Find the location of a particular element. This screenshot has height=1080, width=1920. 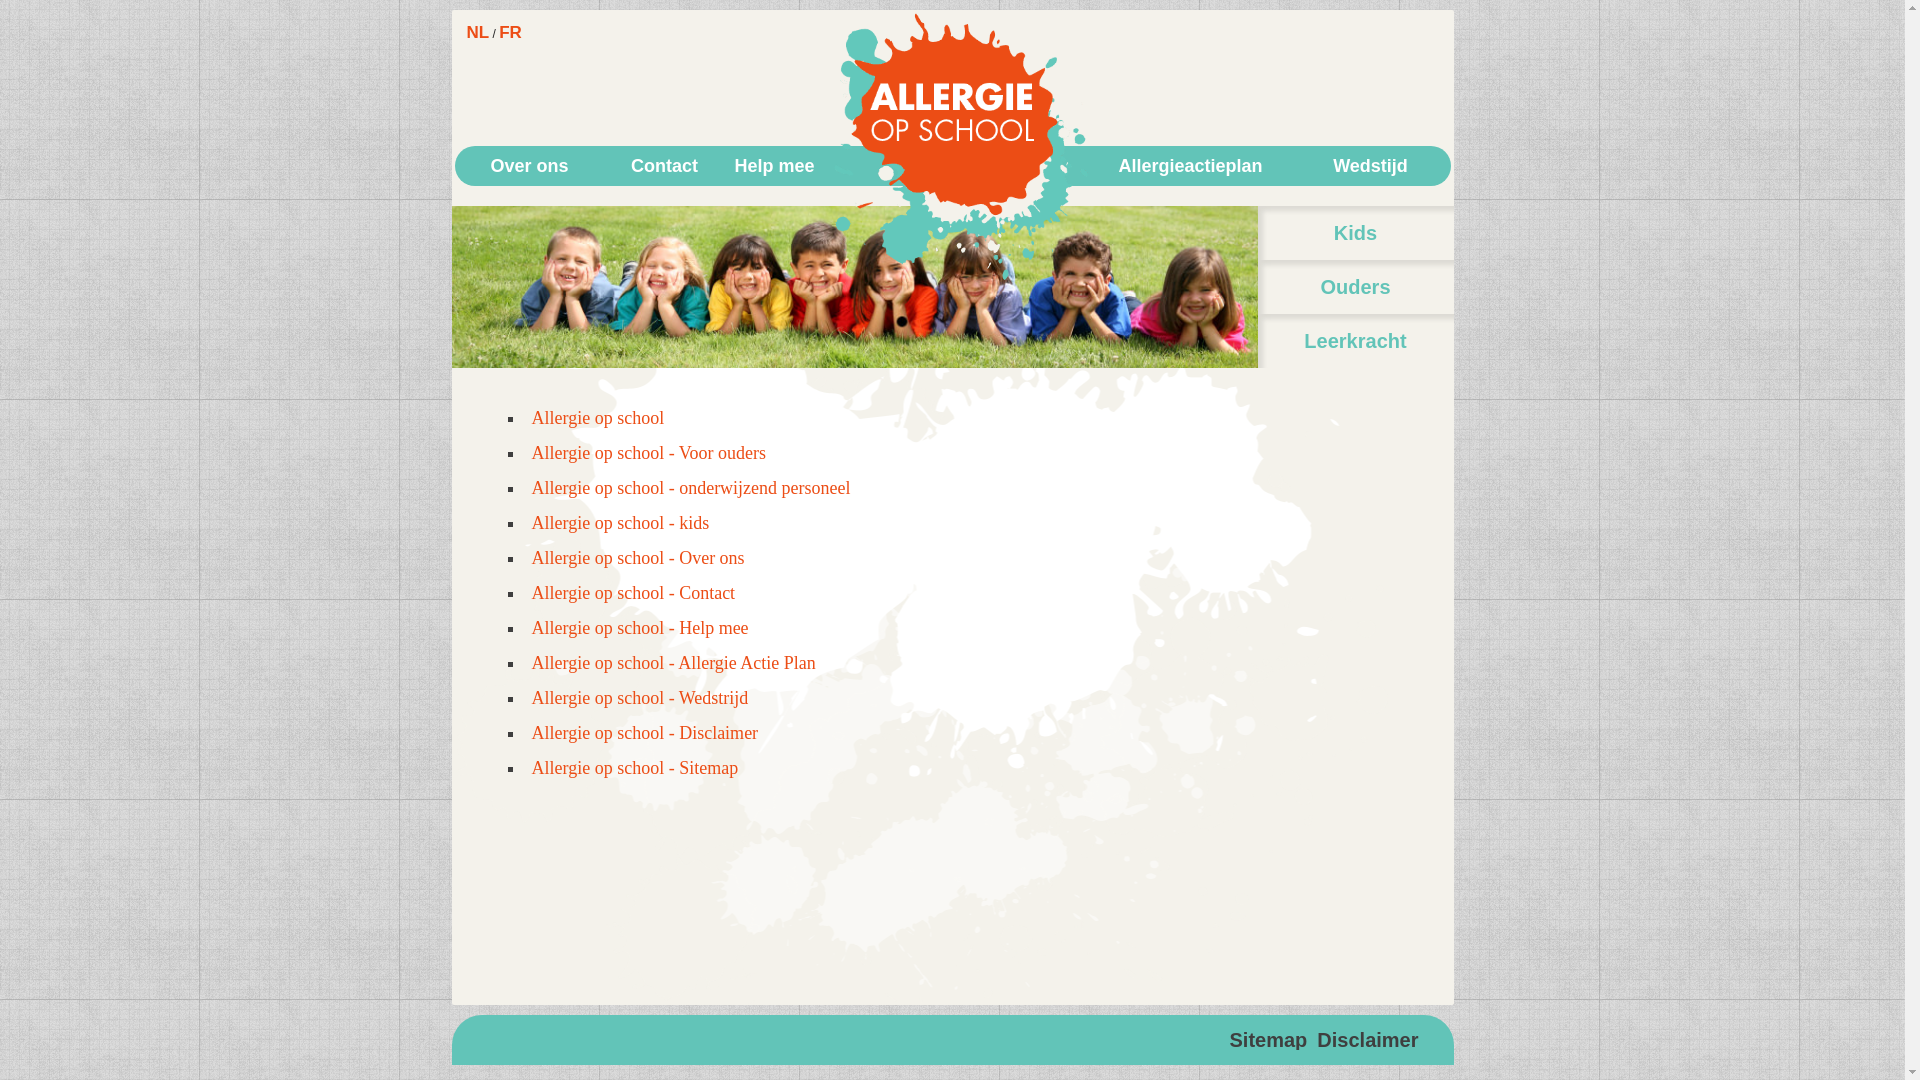

Disclaimer is located at coordinates (1368, 1040).